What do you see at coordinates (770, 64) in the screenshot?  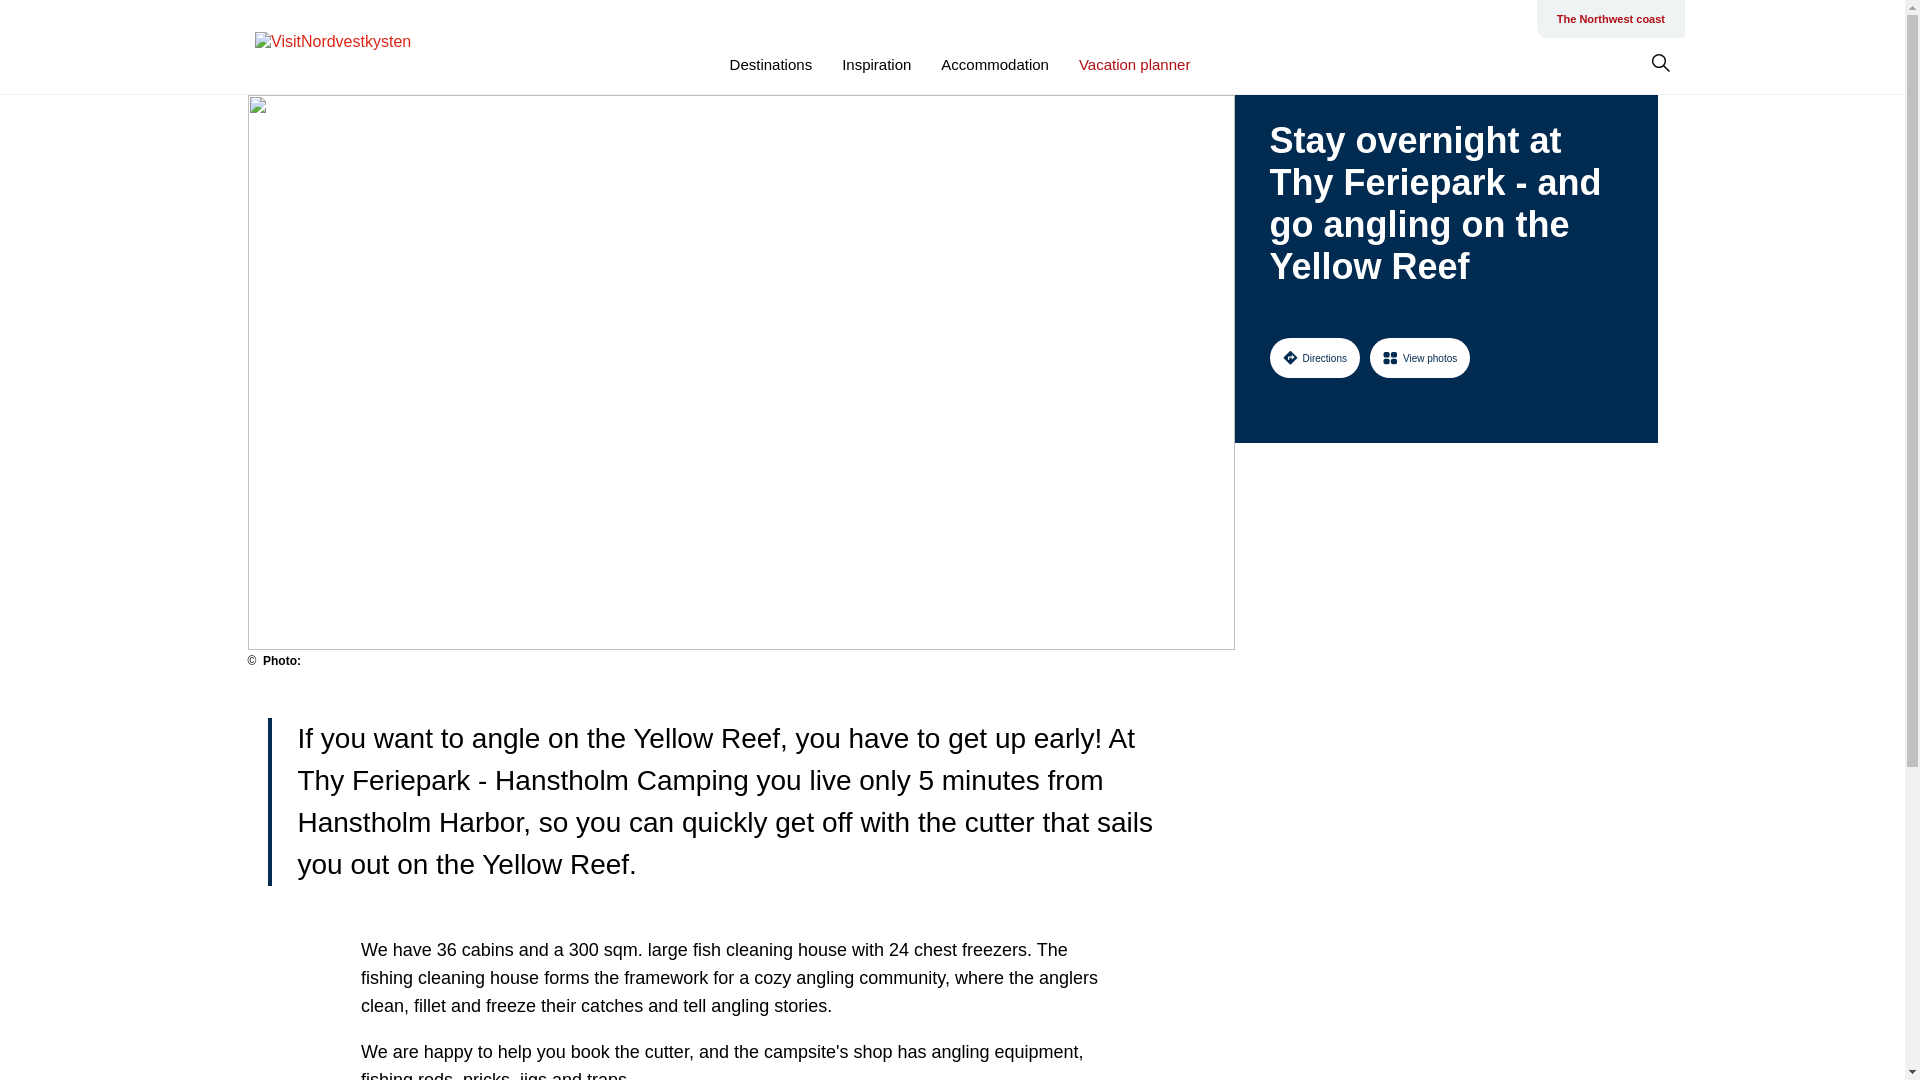 I see `Destinations` at bounding box center [770, 64].